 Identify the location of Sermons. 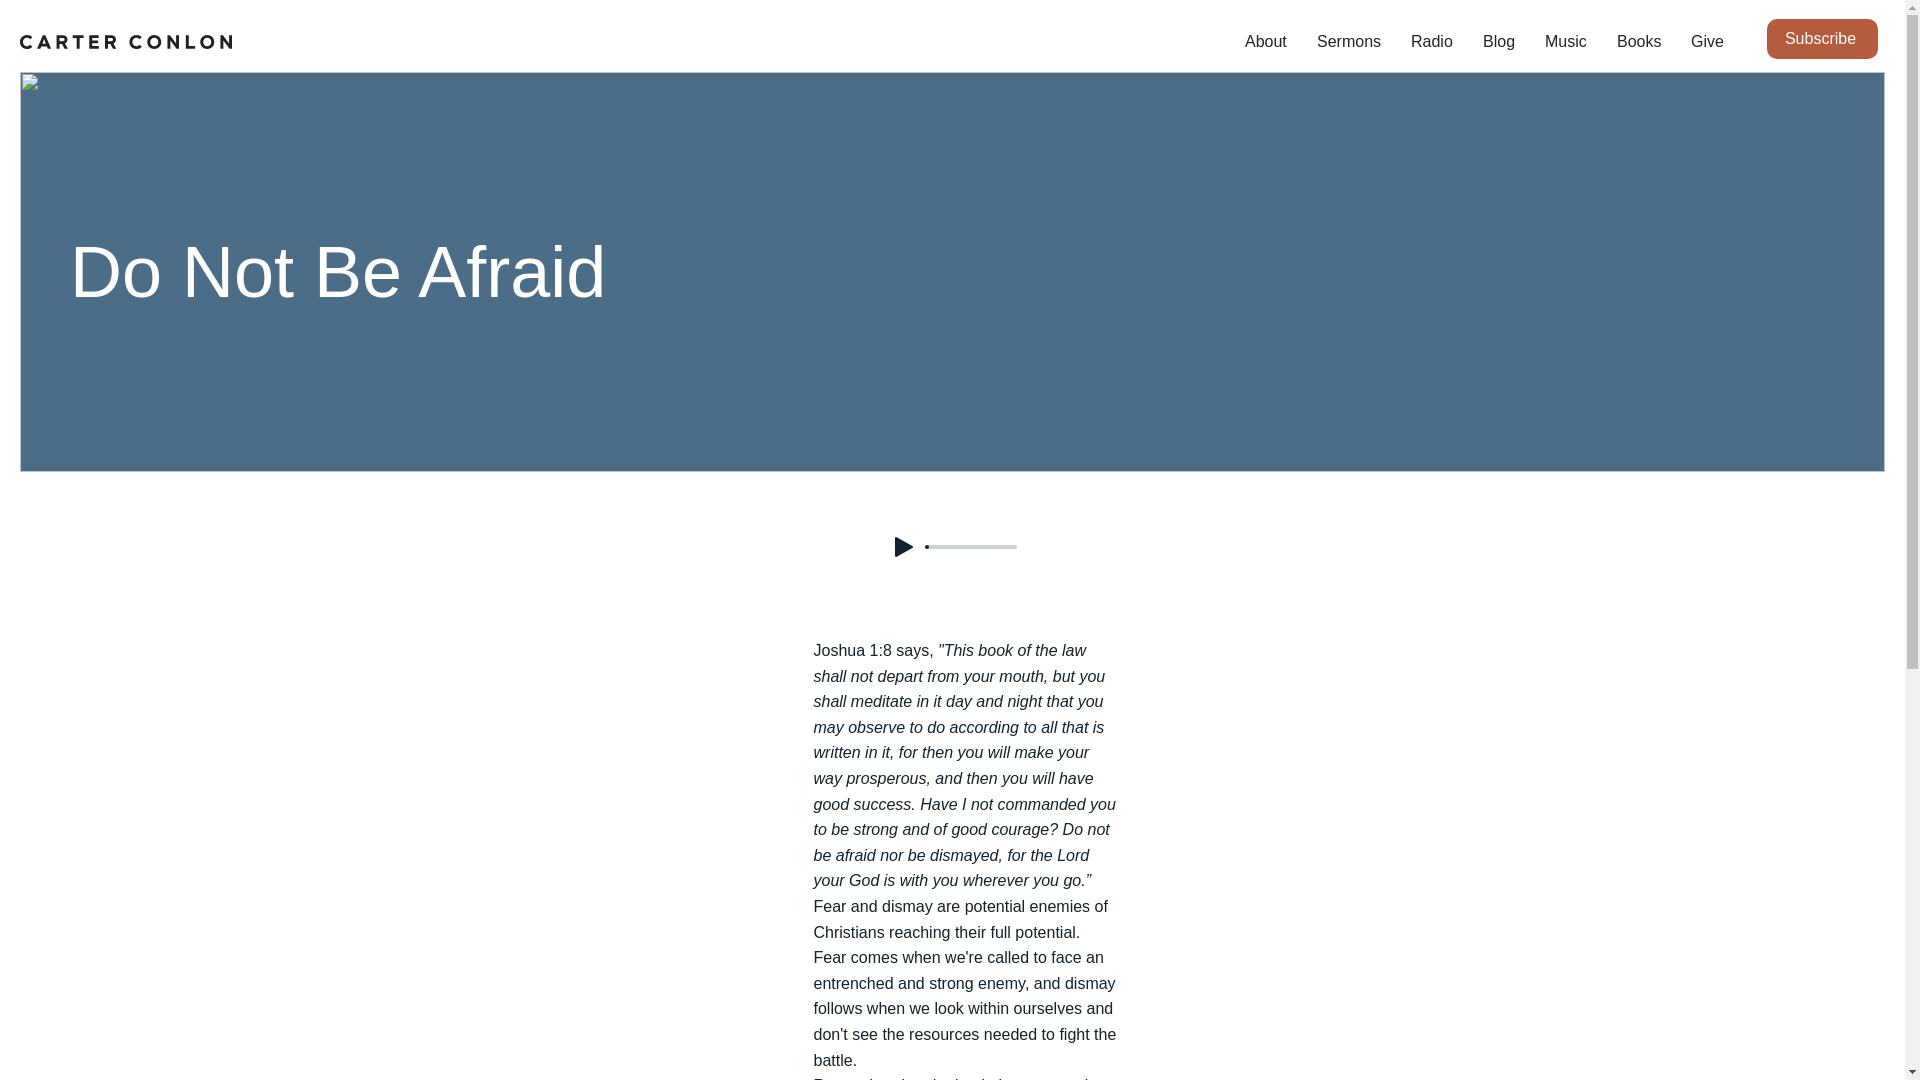
(1348, 42).